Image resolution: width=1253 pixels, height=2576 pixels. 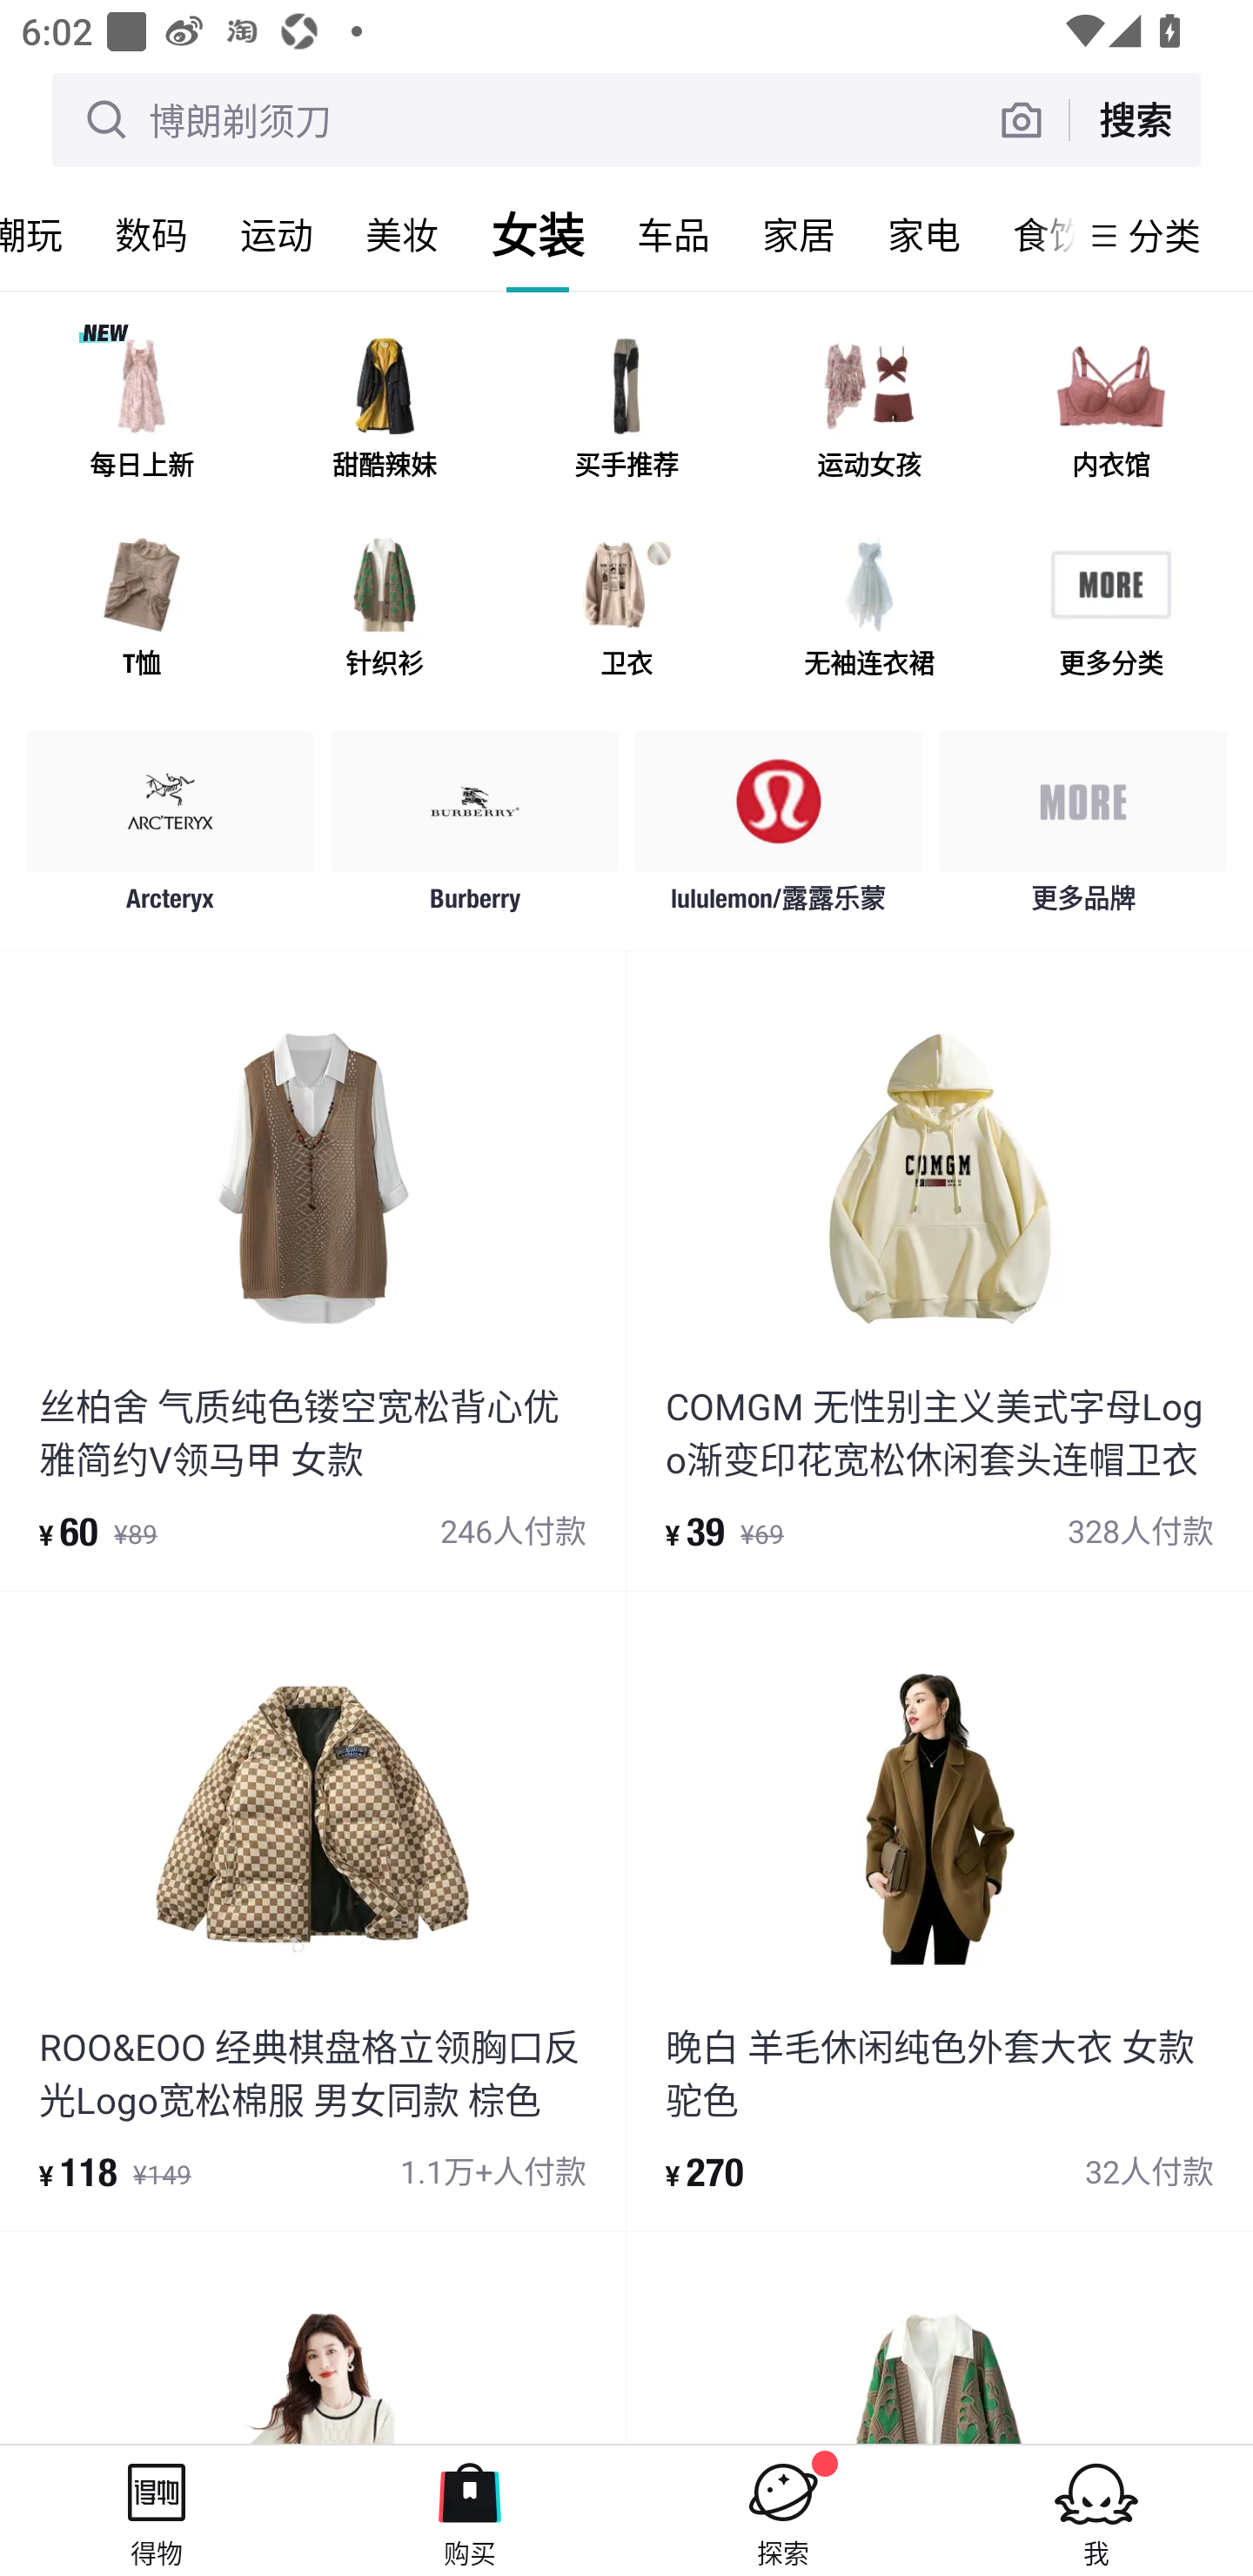 I want to click on 分类, so click(x=1164, y=235).